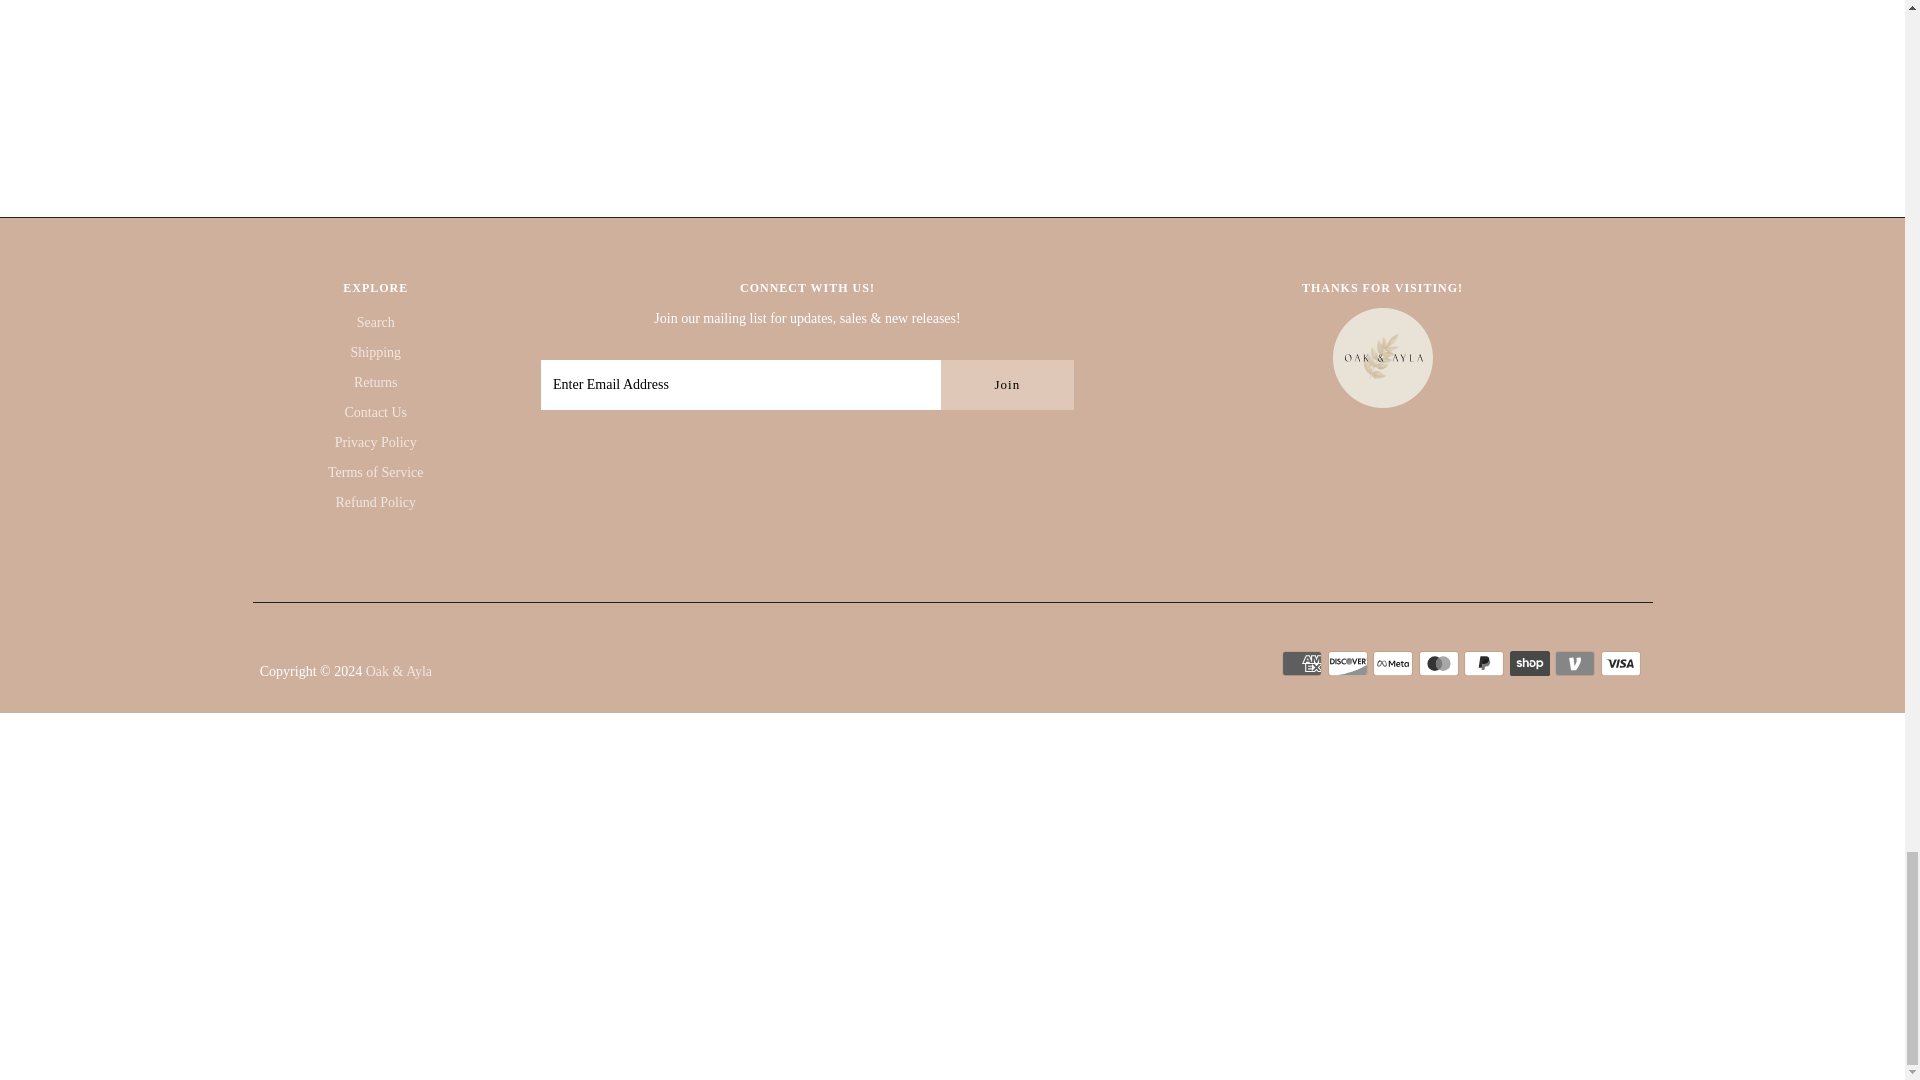 The height and width of the screenshot is (1080, 1920). What do you see at coordinates (1529, 664) in the screenshot?
I see `Shop Pay` at bounding box center [1529, 664].